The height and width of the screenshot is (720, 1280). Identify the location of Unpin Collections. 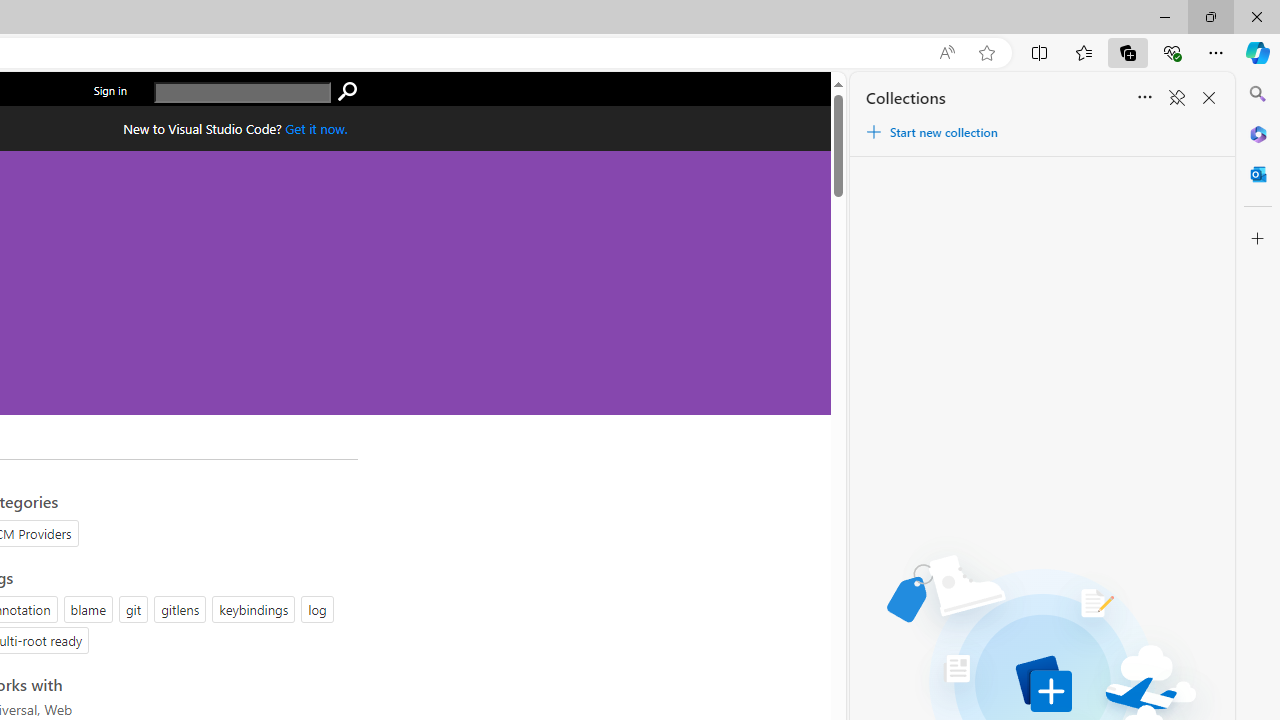
(1176, 98).